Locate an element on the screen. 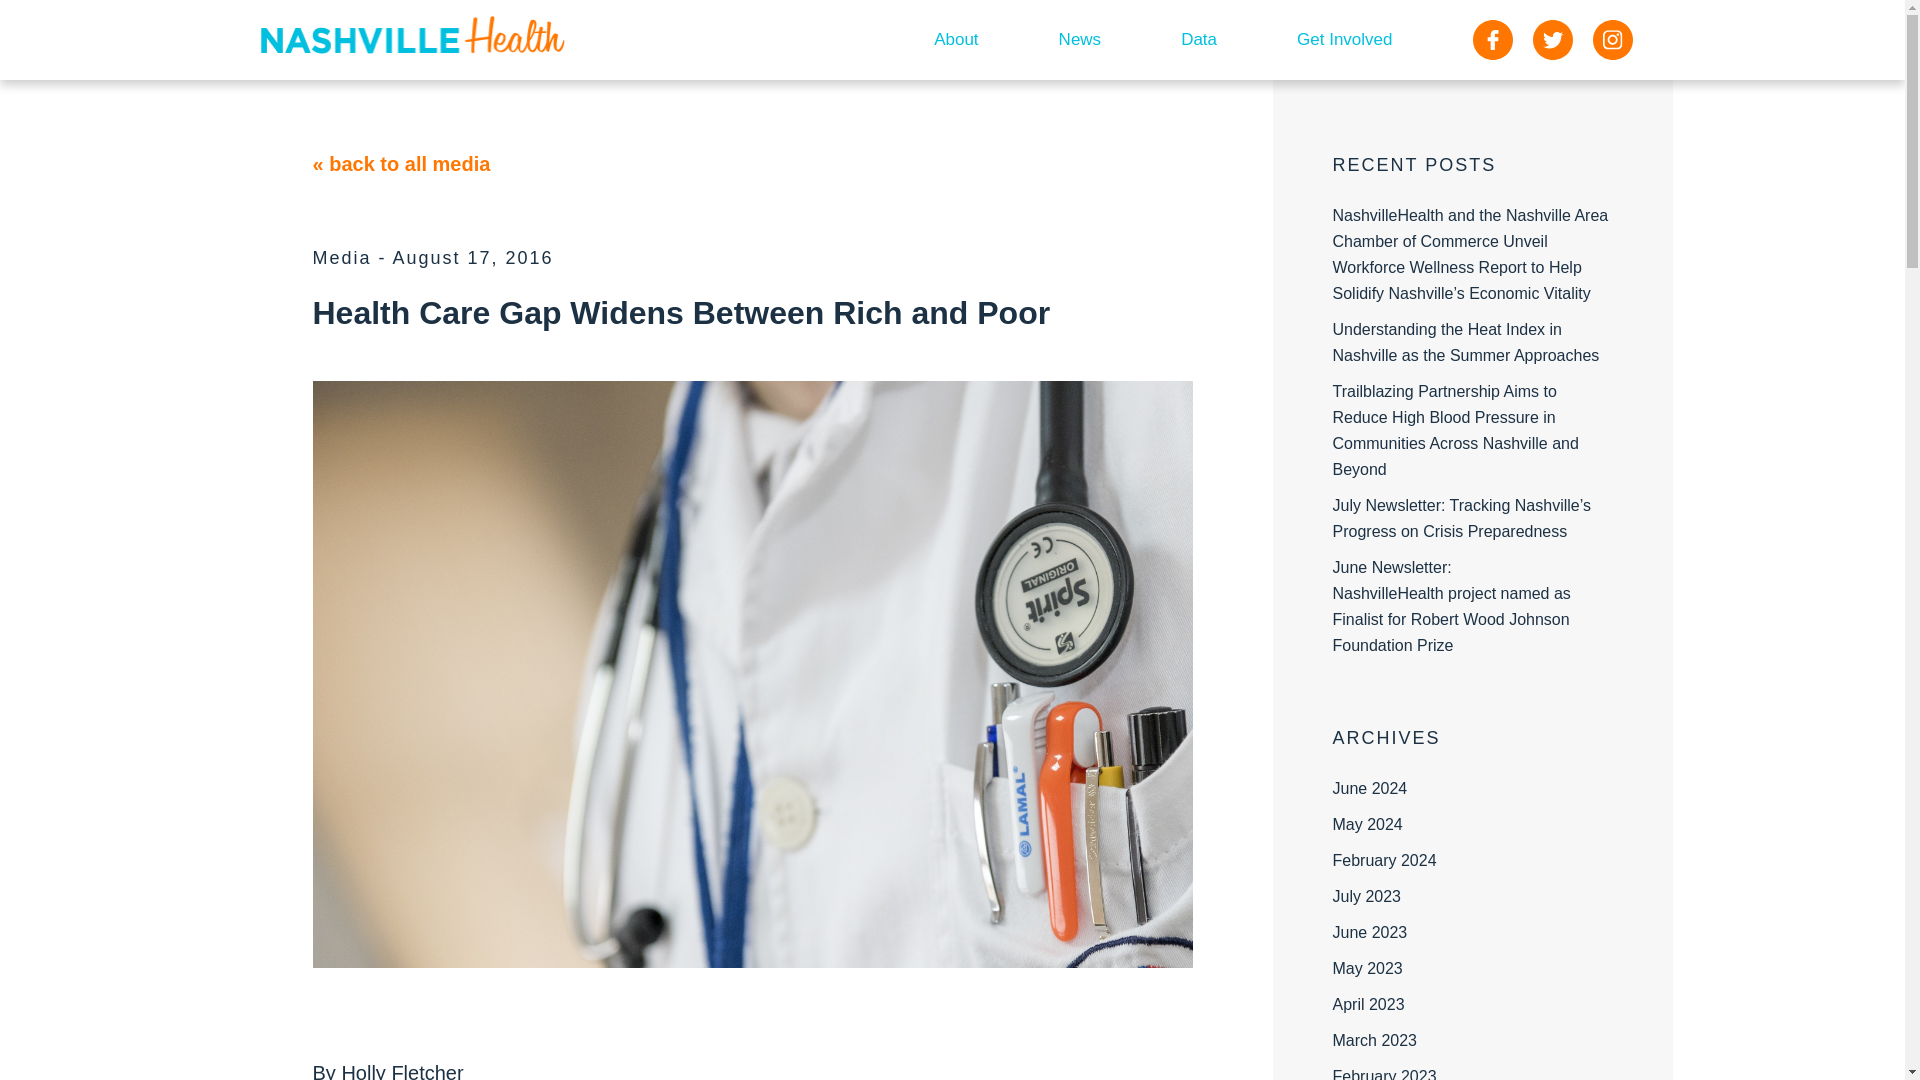 This screenshot has width=1920, height=1080. Get Involved is located at coordinates (1344, 40).